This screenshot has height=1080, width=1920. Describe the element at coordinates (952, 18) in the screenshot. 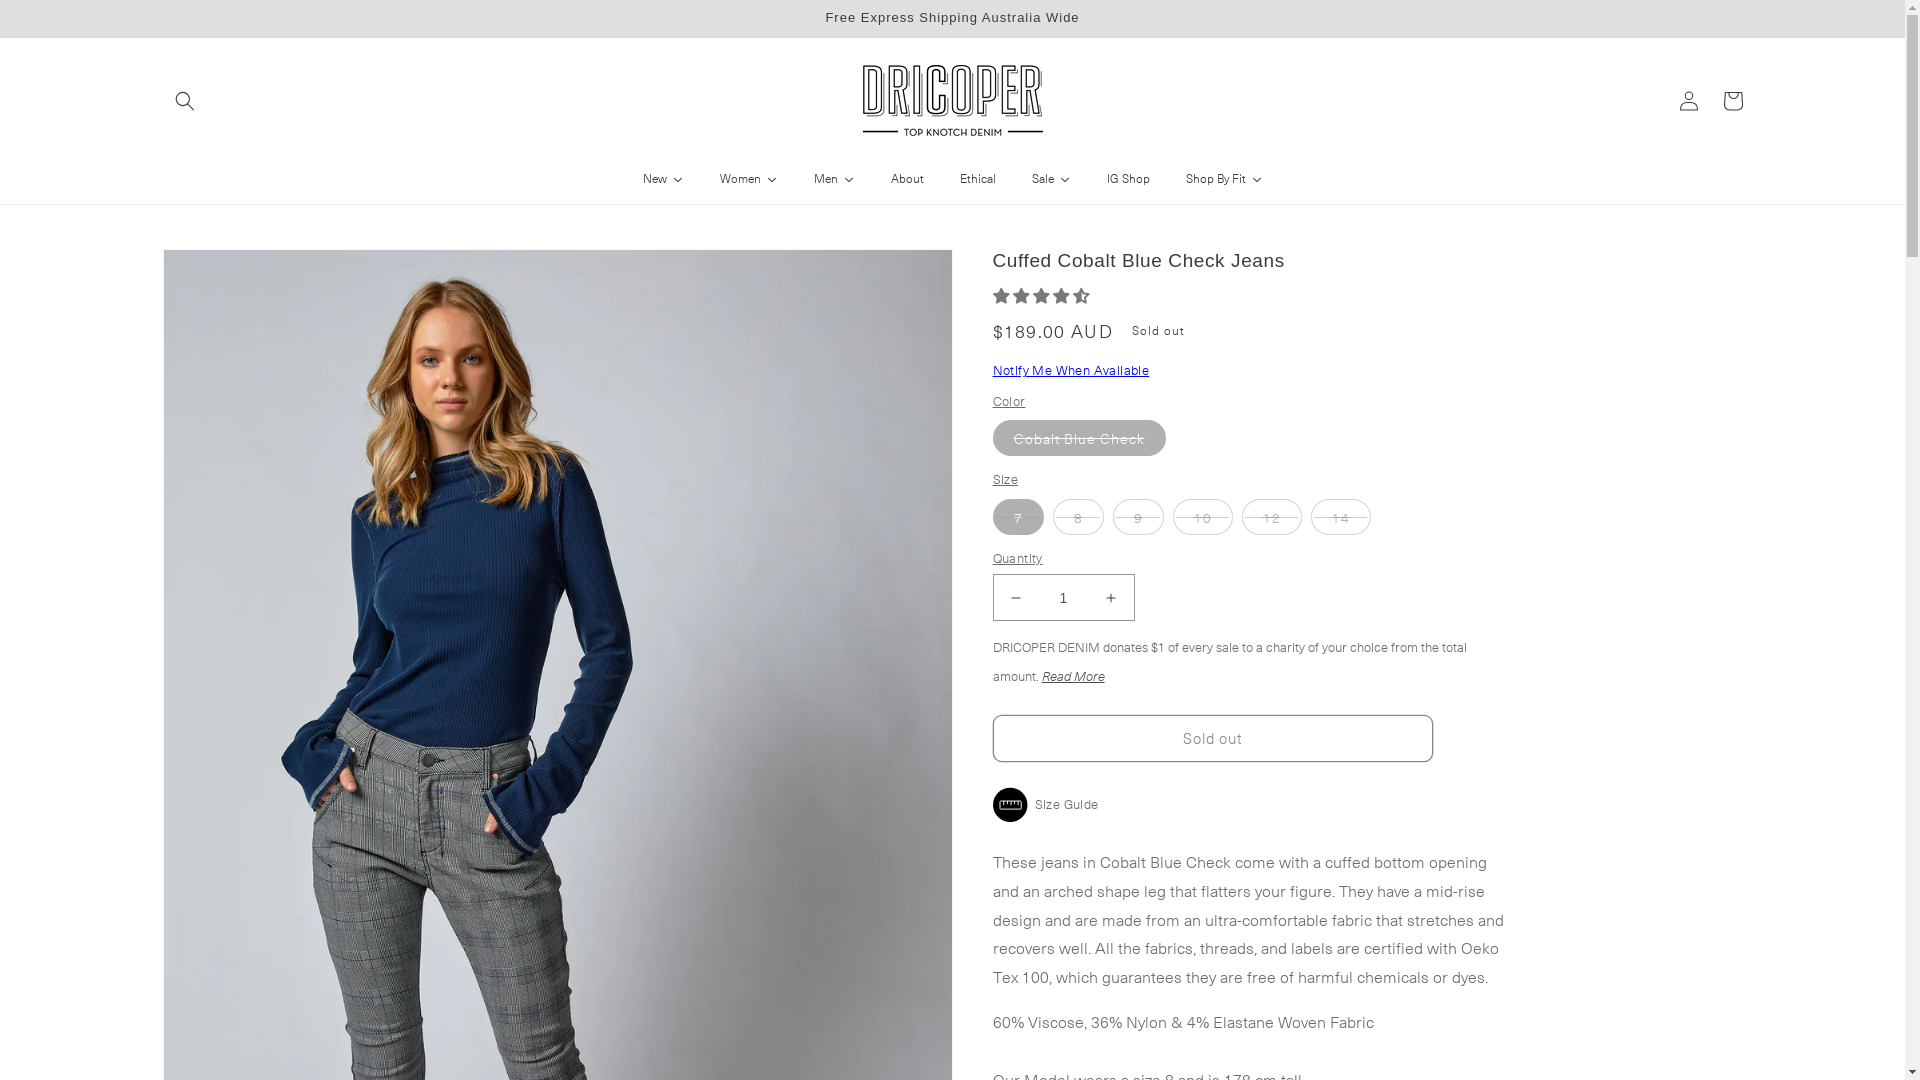

I see `Free Express Shipping Australia Wide` at that location.